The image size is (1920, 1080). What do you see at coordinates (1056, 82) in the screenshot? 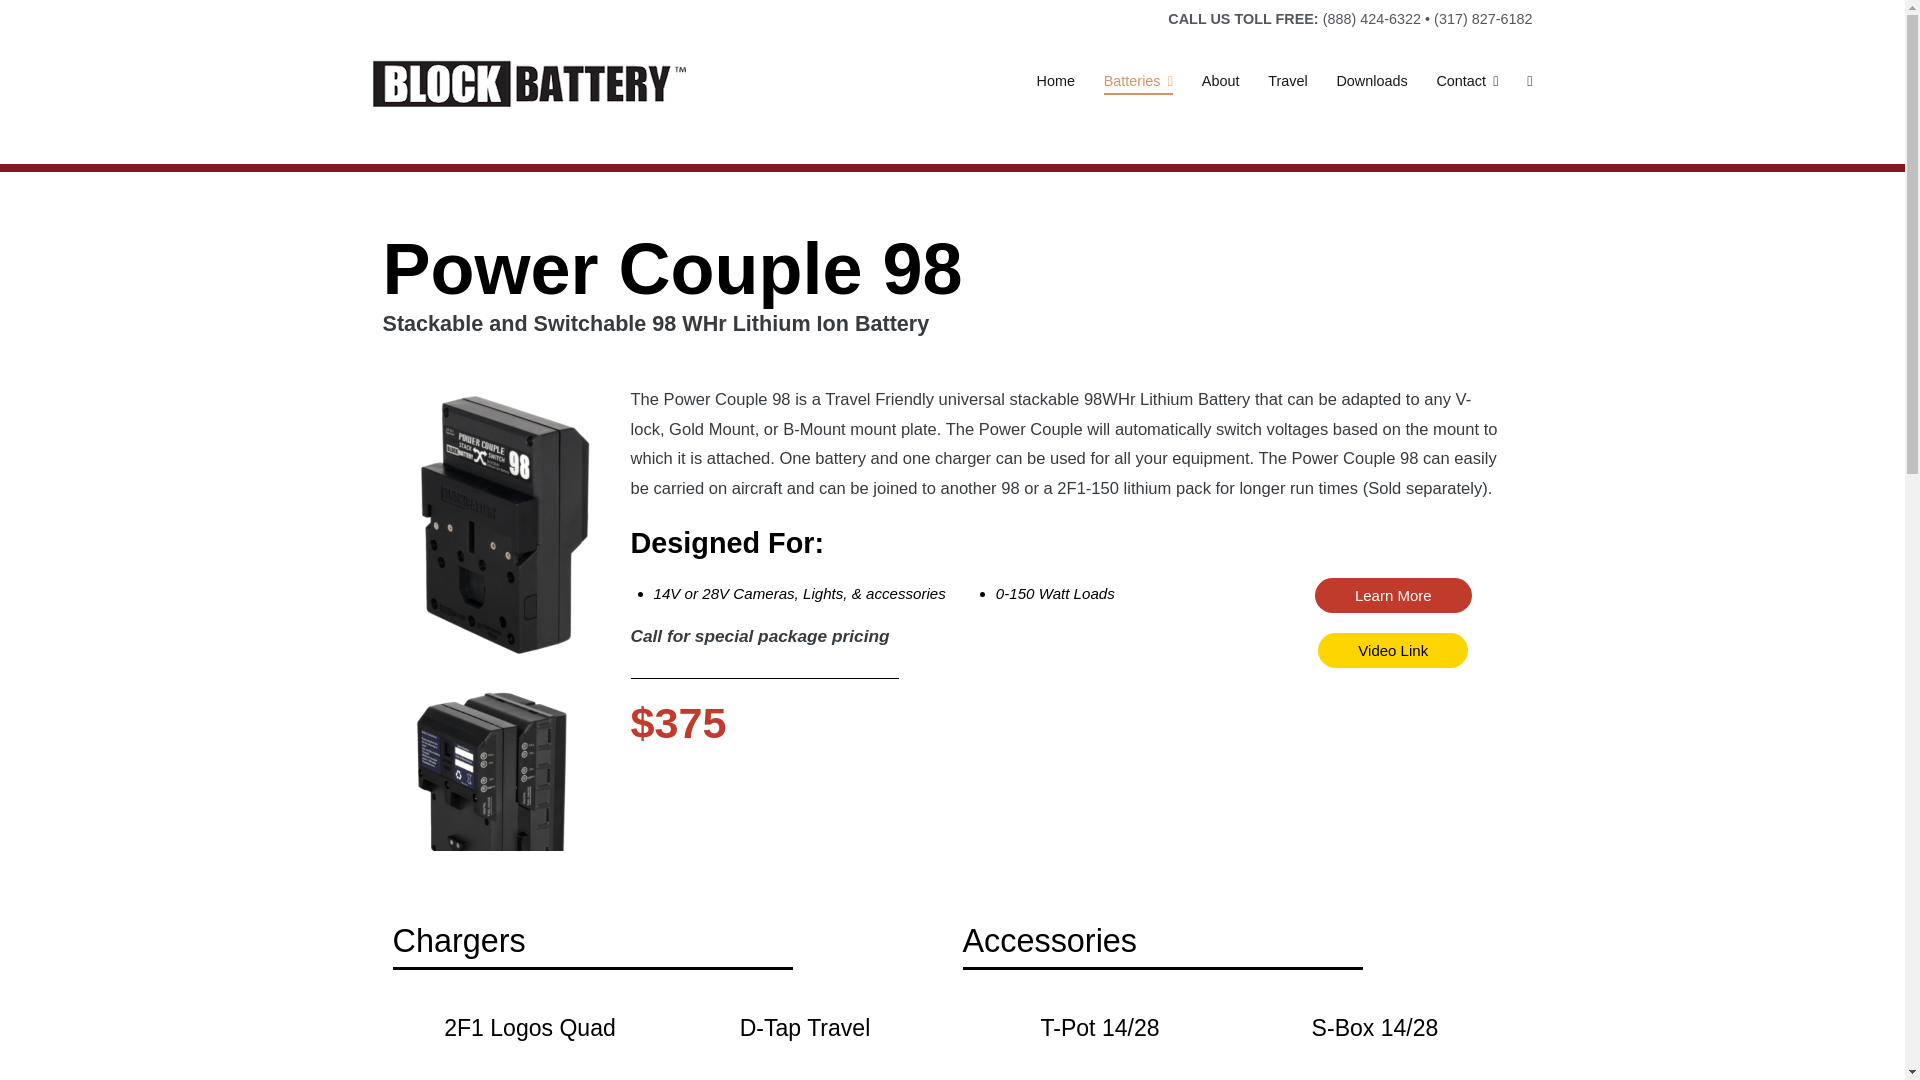
I see `Home` at bounding box center [1056, 82].